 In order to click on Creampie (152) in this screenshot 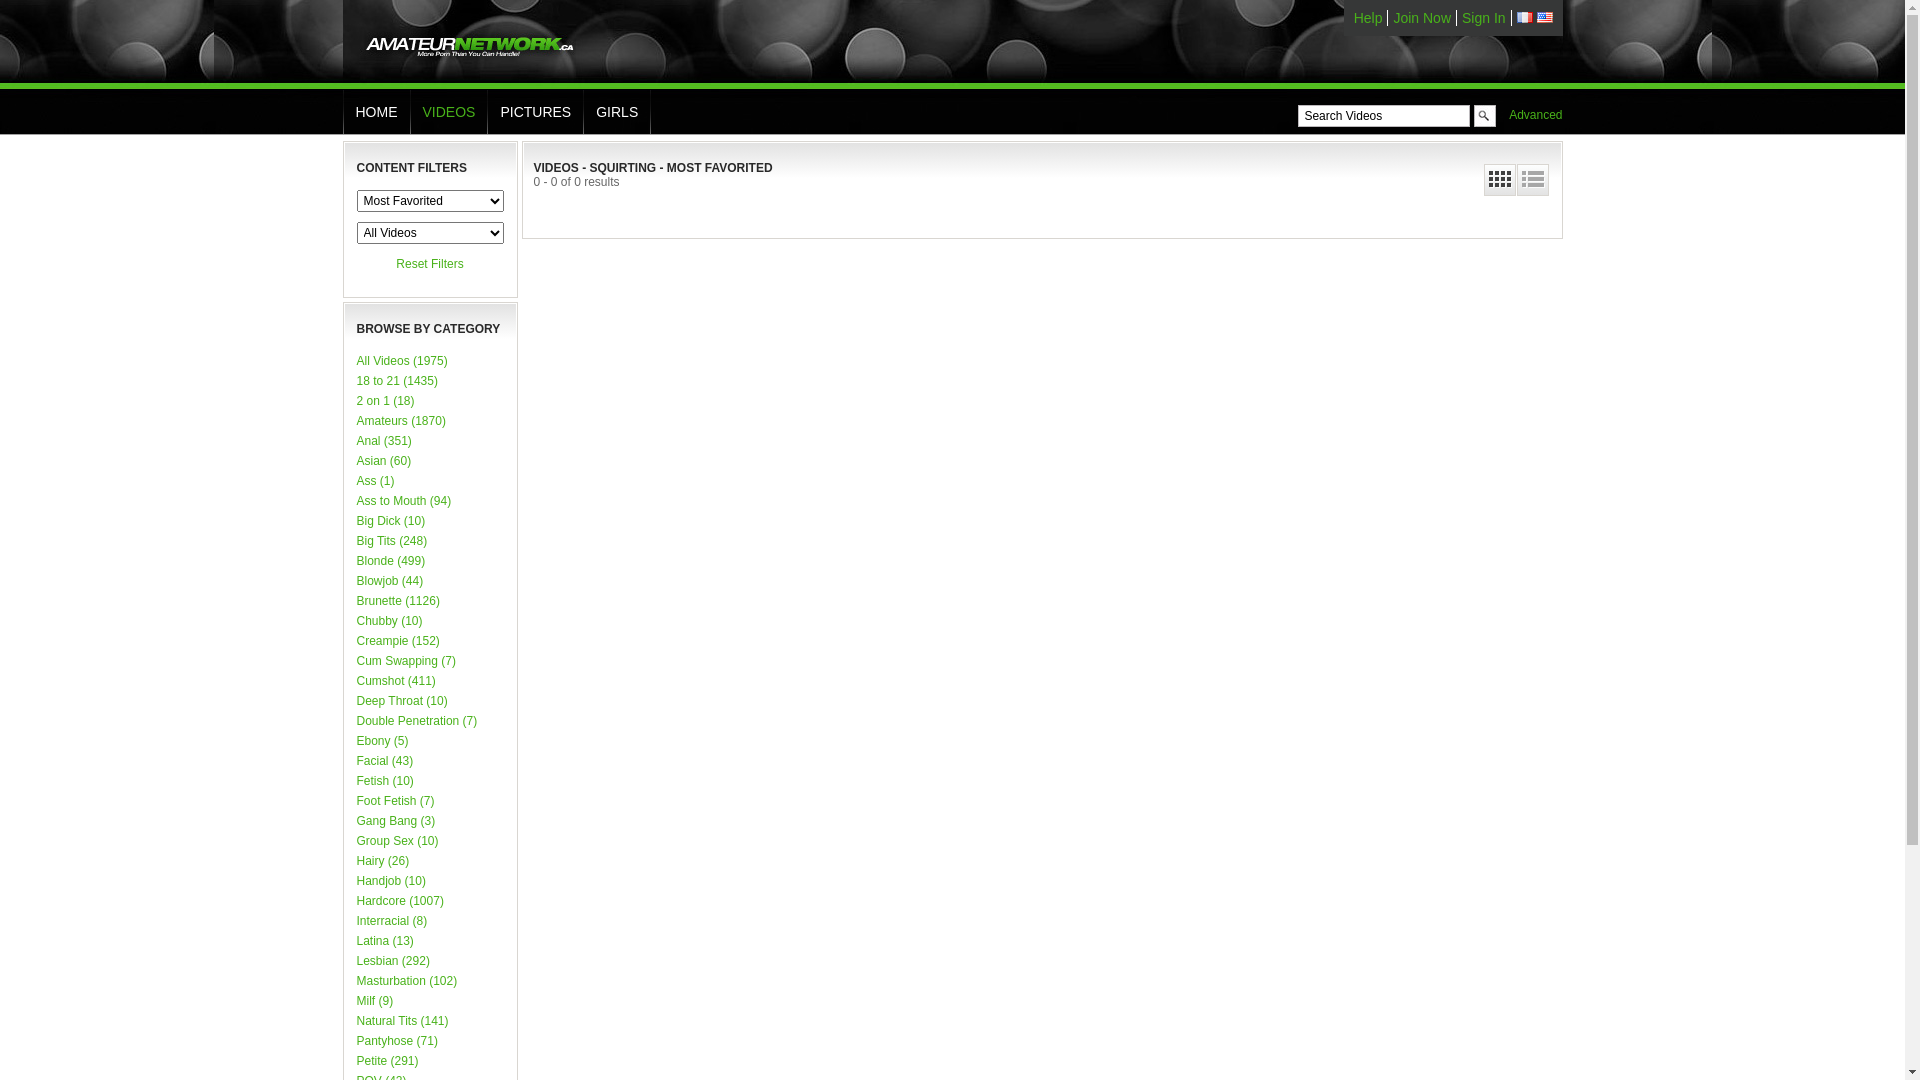, I will do `click(430, 641)`.